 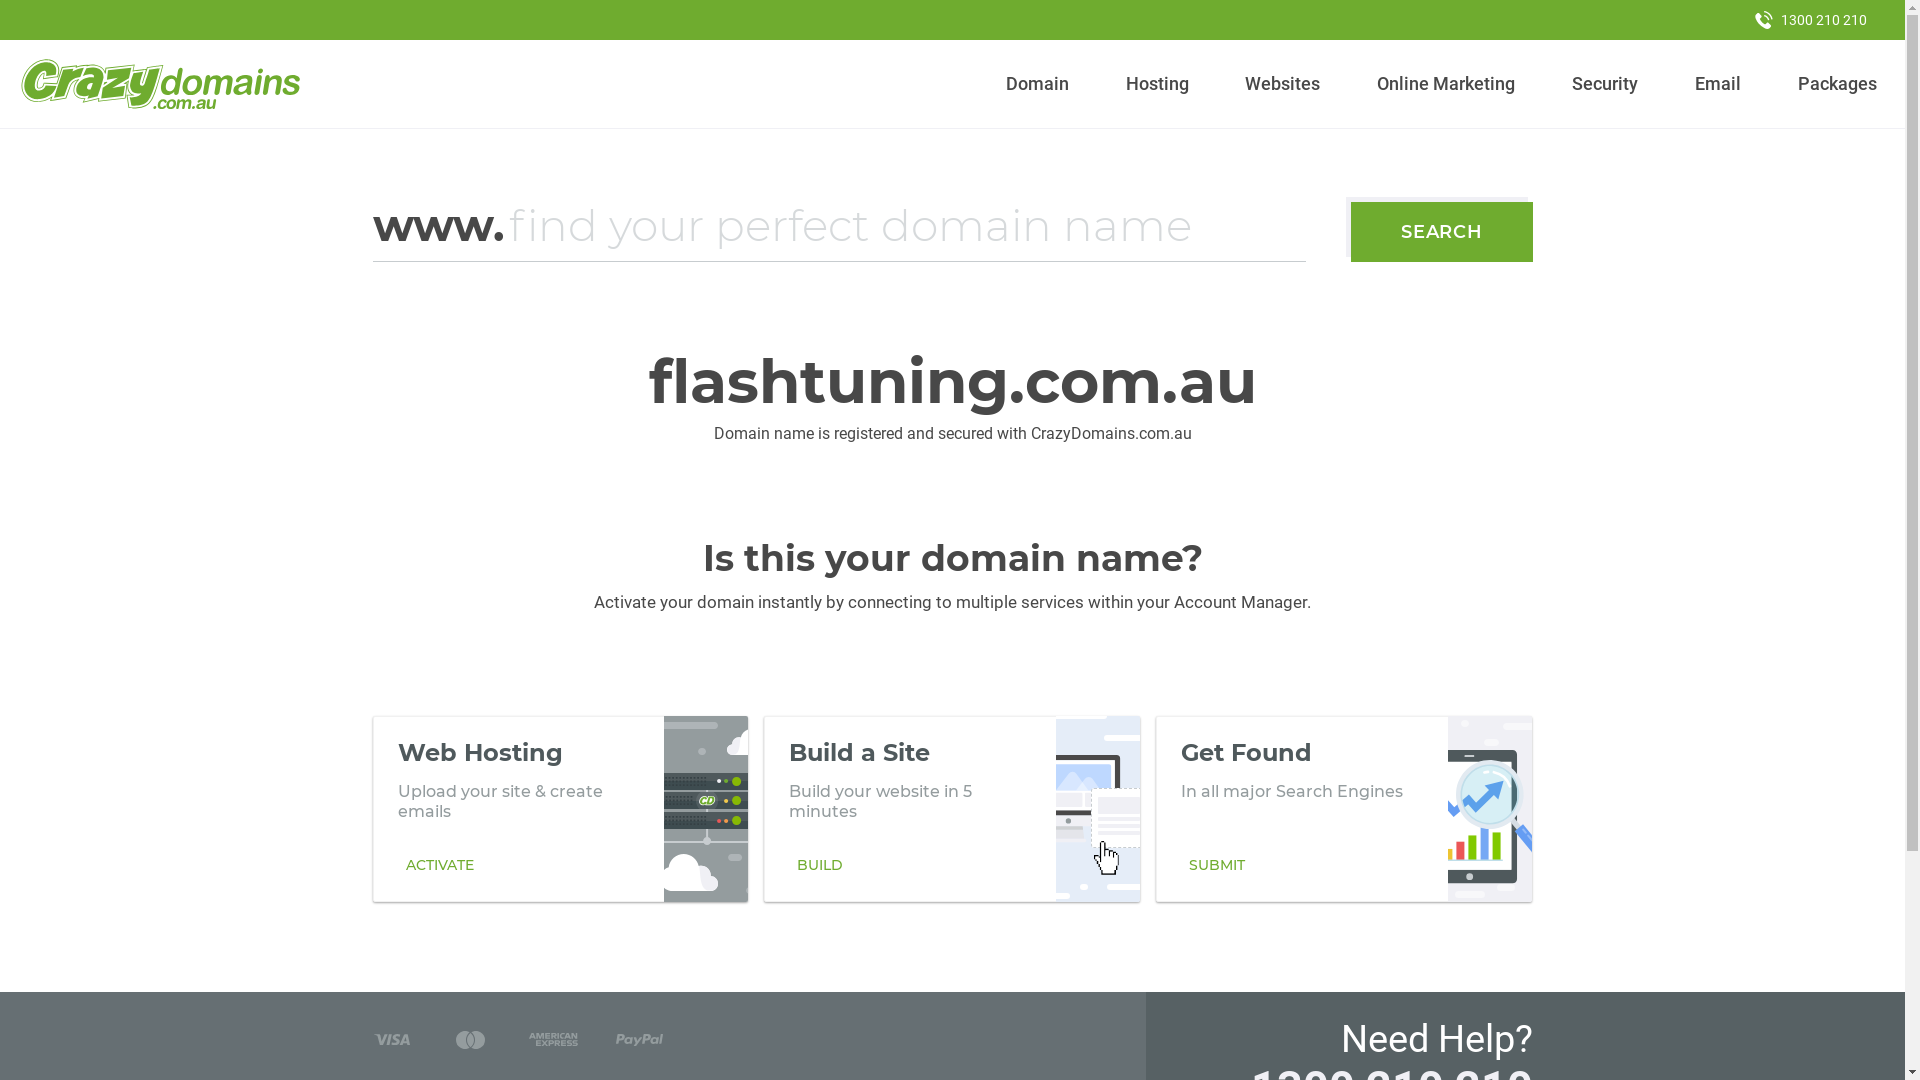 What do you see at coordinates (1442, 232) in the screenshot?
I see `SEARCH` at bounding box center [1442, 232].